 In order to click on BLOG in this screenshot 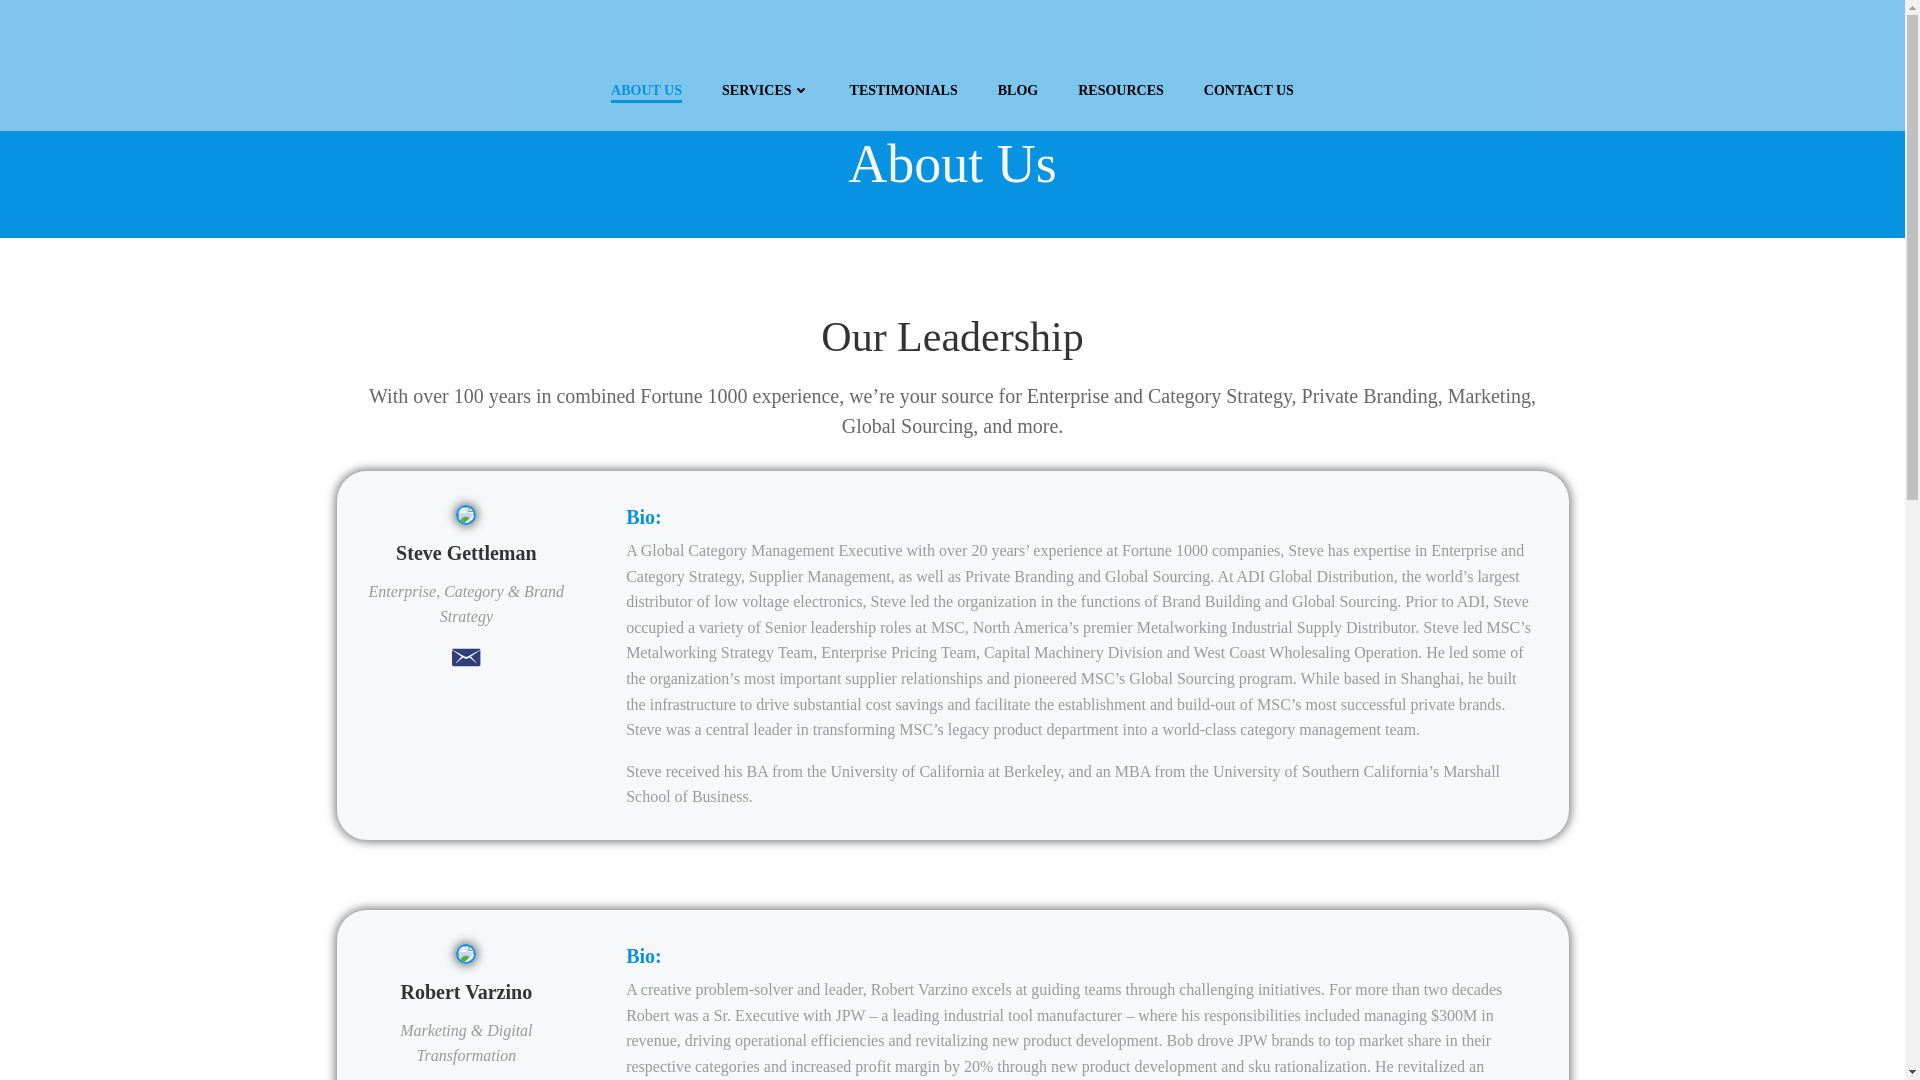, I will do `click(1018, 90)`.